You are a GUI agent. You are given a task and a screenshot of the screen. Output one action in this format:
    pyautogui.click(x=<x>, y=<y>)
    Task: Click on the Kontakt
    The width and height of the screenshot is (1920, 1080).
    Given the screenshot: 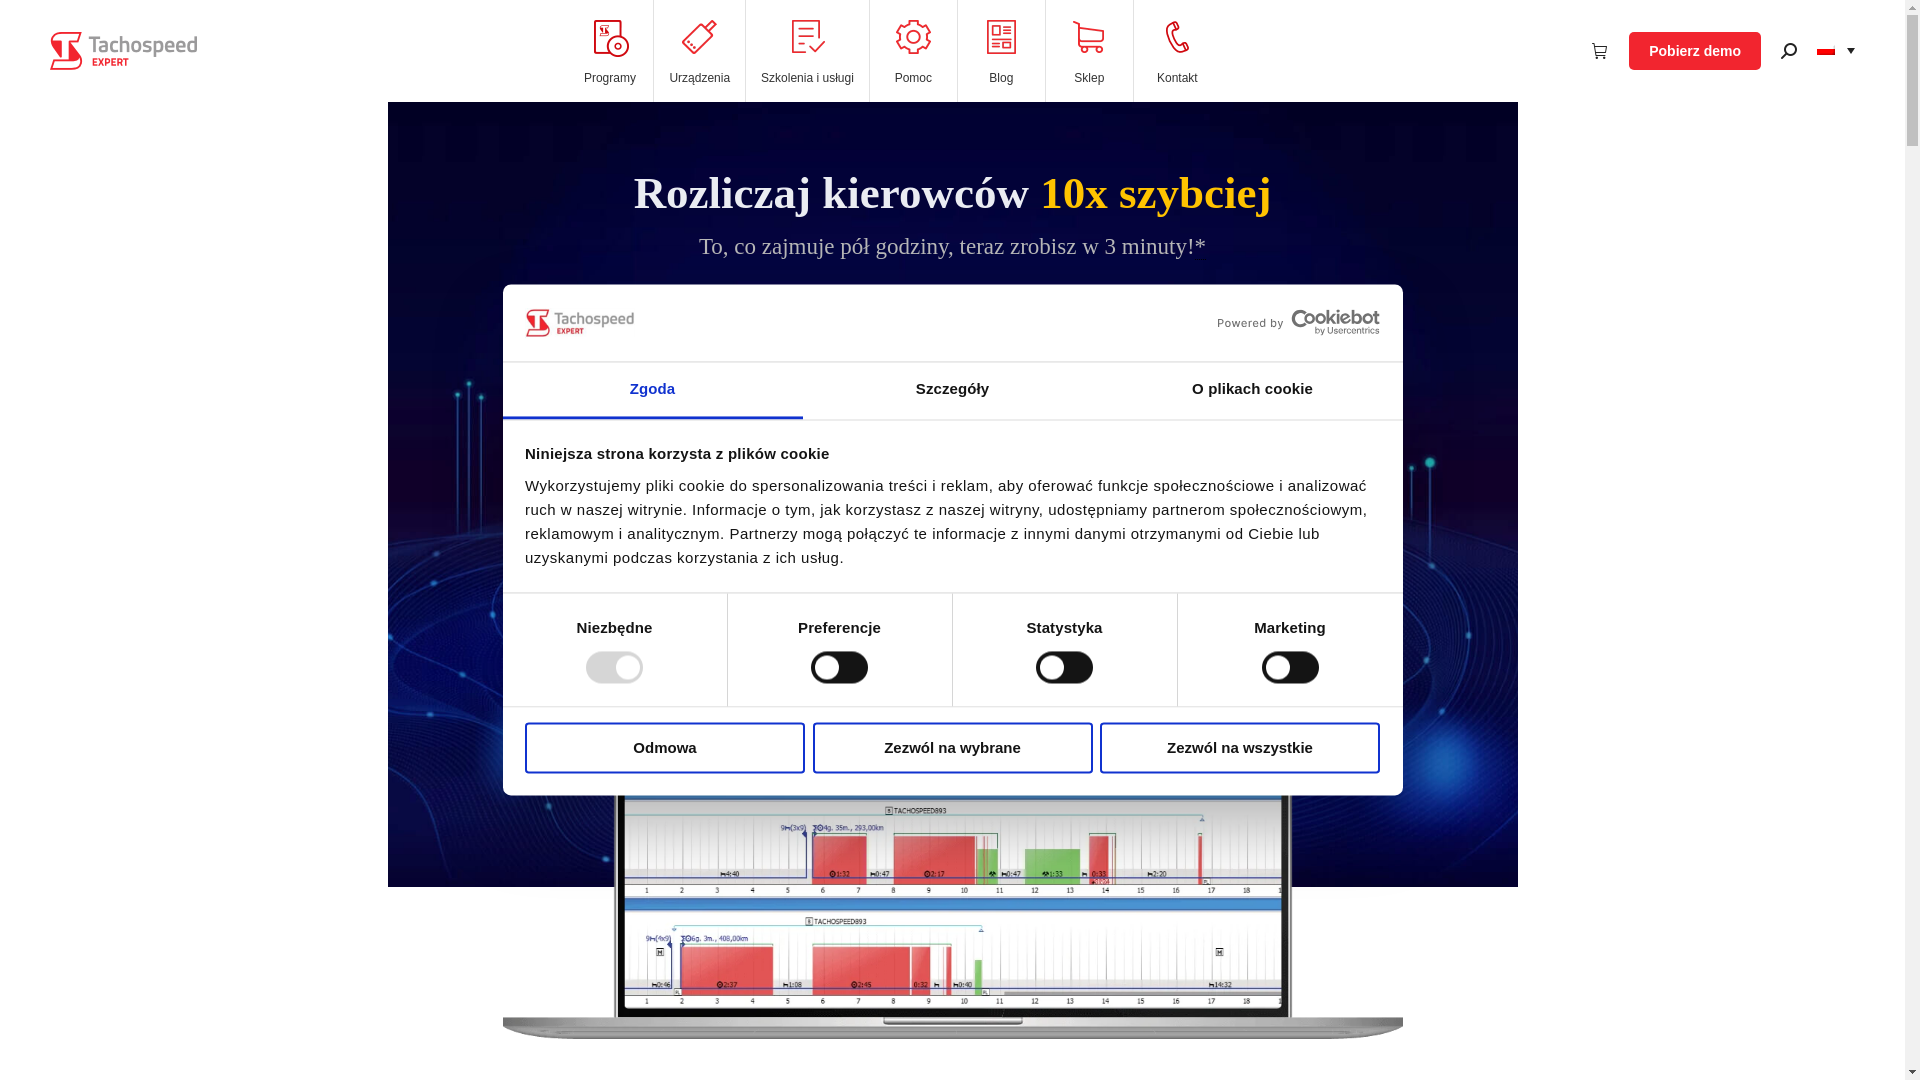 What is the action you would take?
    pyautogui.click(x=1177, y=51)
    